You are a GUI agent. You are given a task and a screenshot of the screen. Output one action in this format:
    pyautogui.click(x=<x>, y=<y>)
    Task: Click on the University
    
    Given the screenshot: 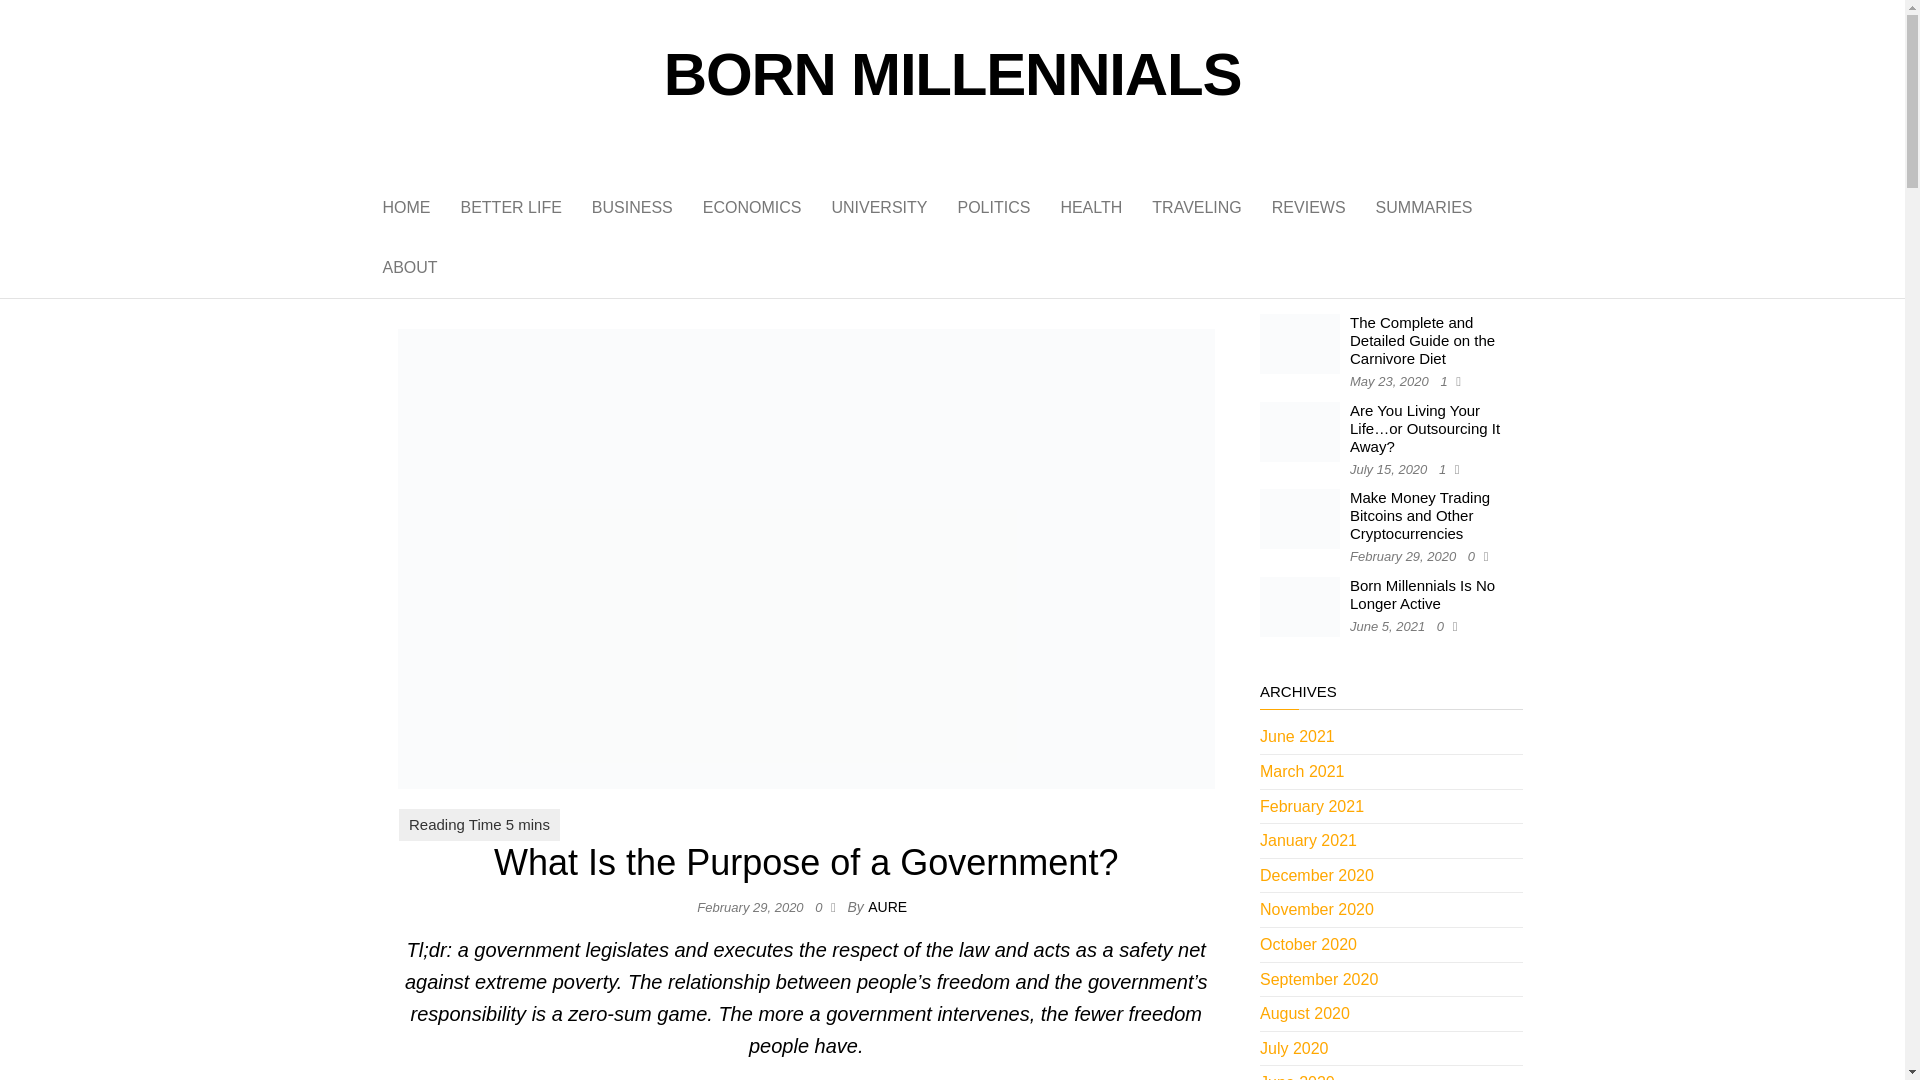 What is the action you would take?
    pyautogui.click(x=879, y=208)
    